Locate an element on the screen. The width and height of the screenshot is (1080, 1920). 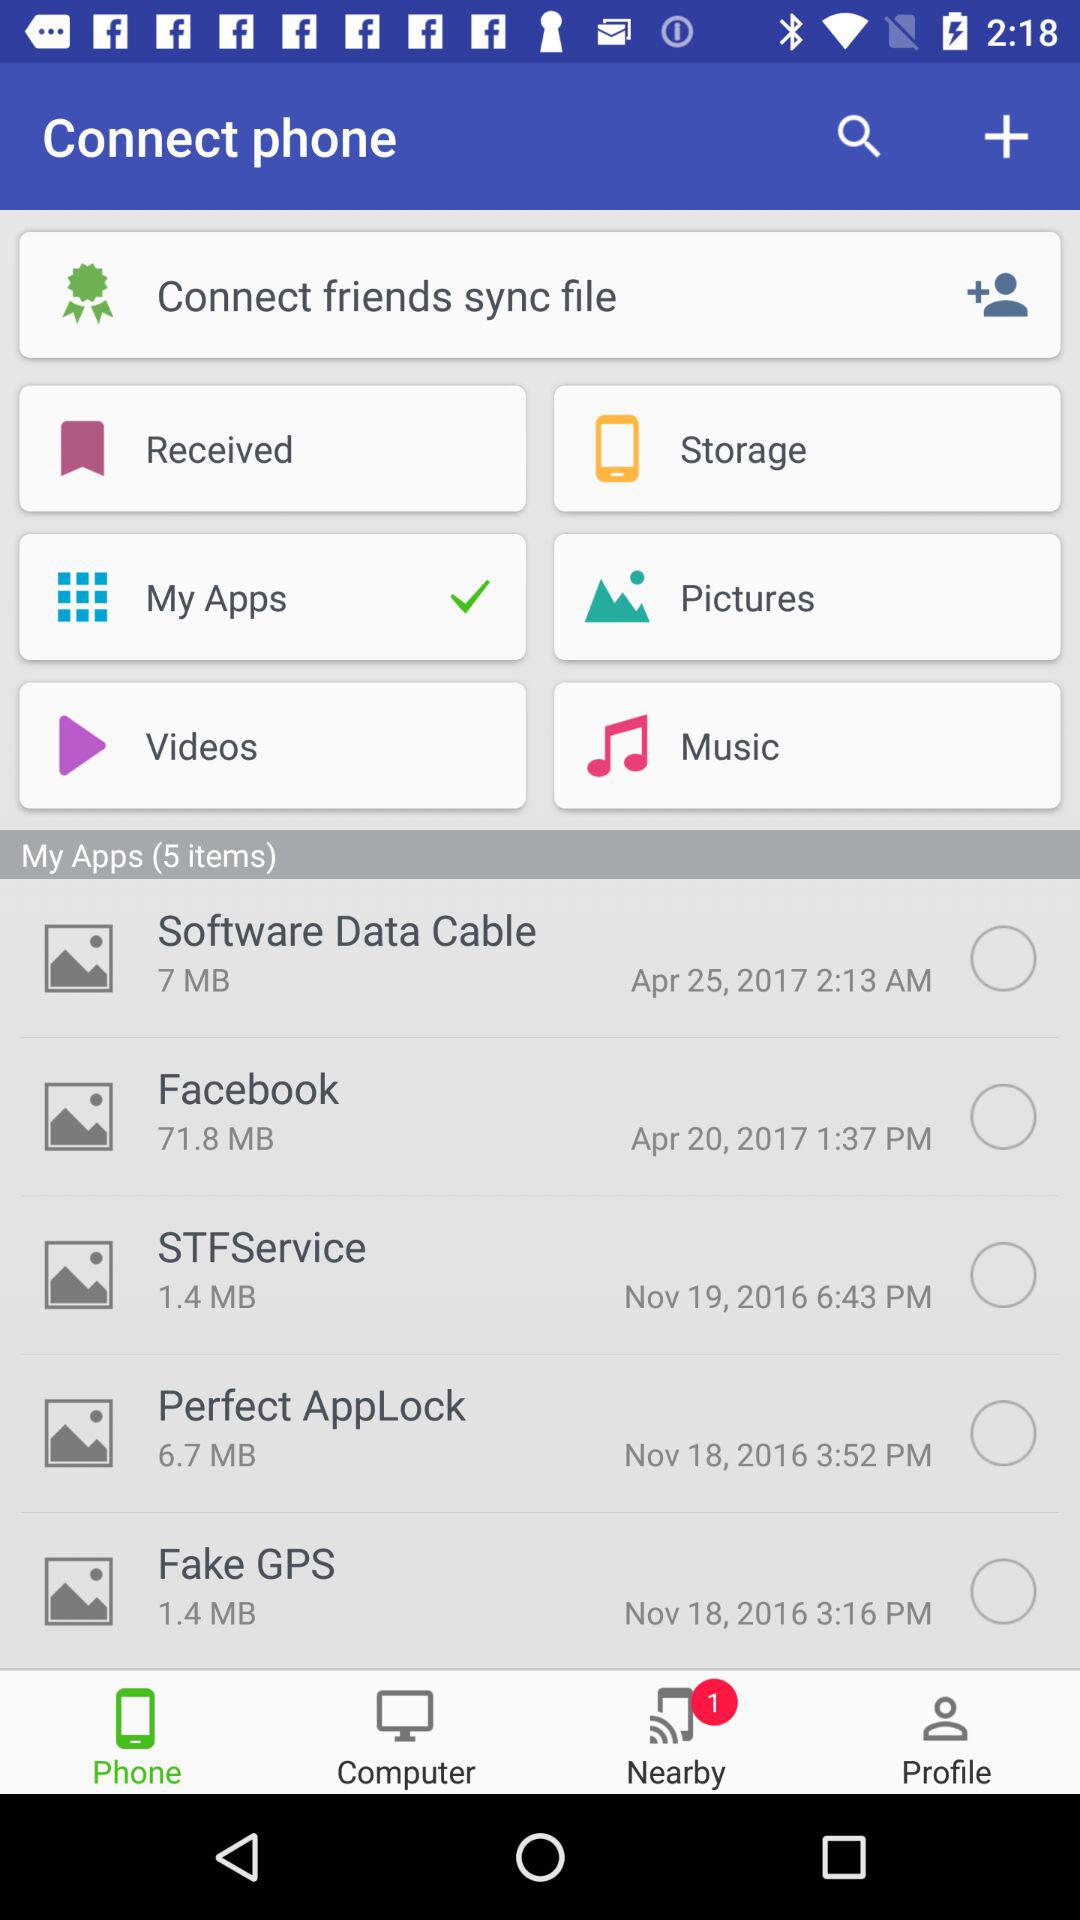
select option button is located at coordinates (1025, 1433).